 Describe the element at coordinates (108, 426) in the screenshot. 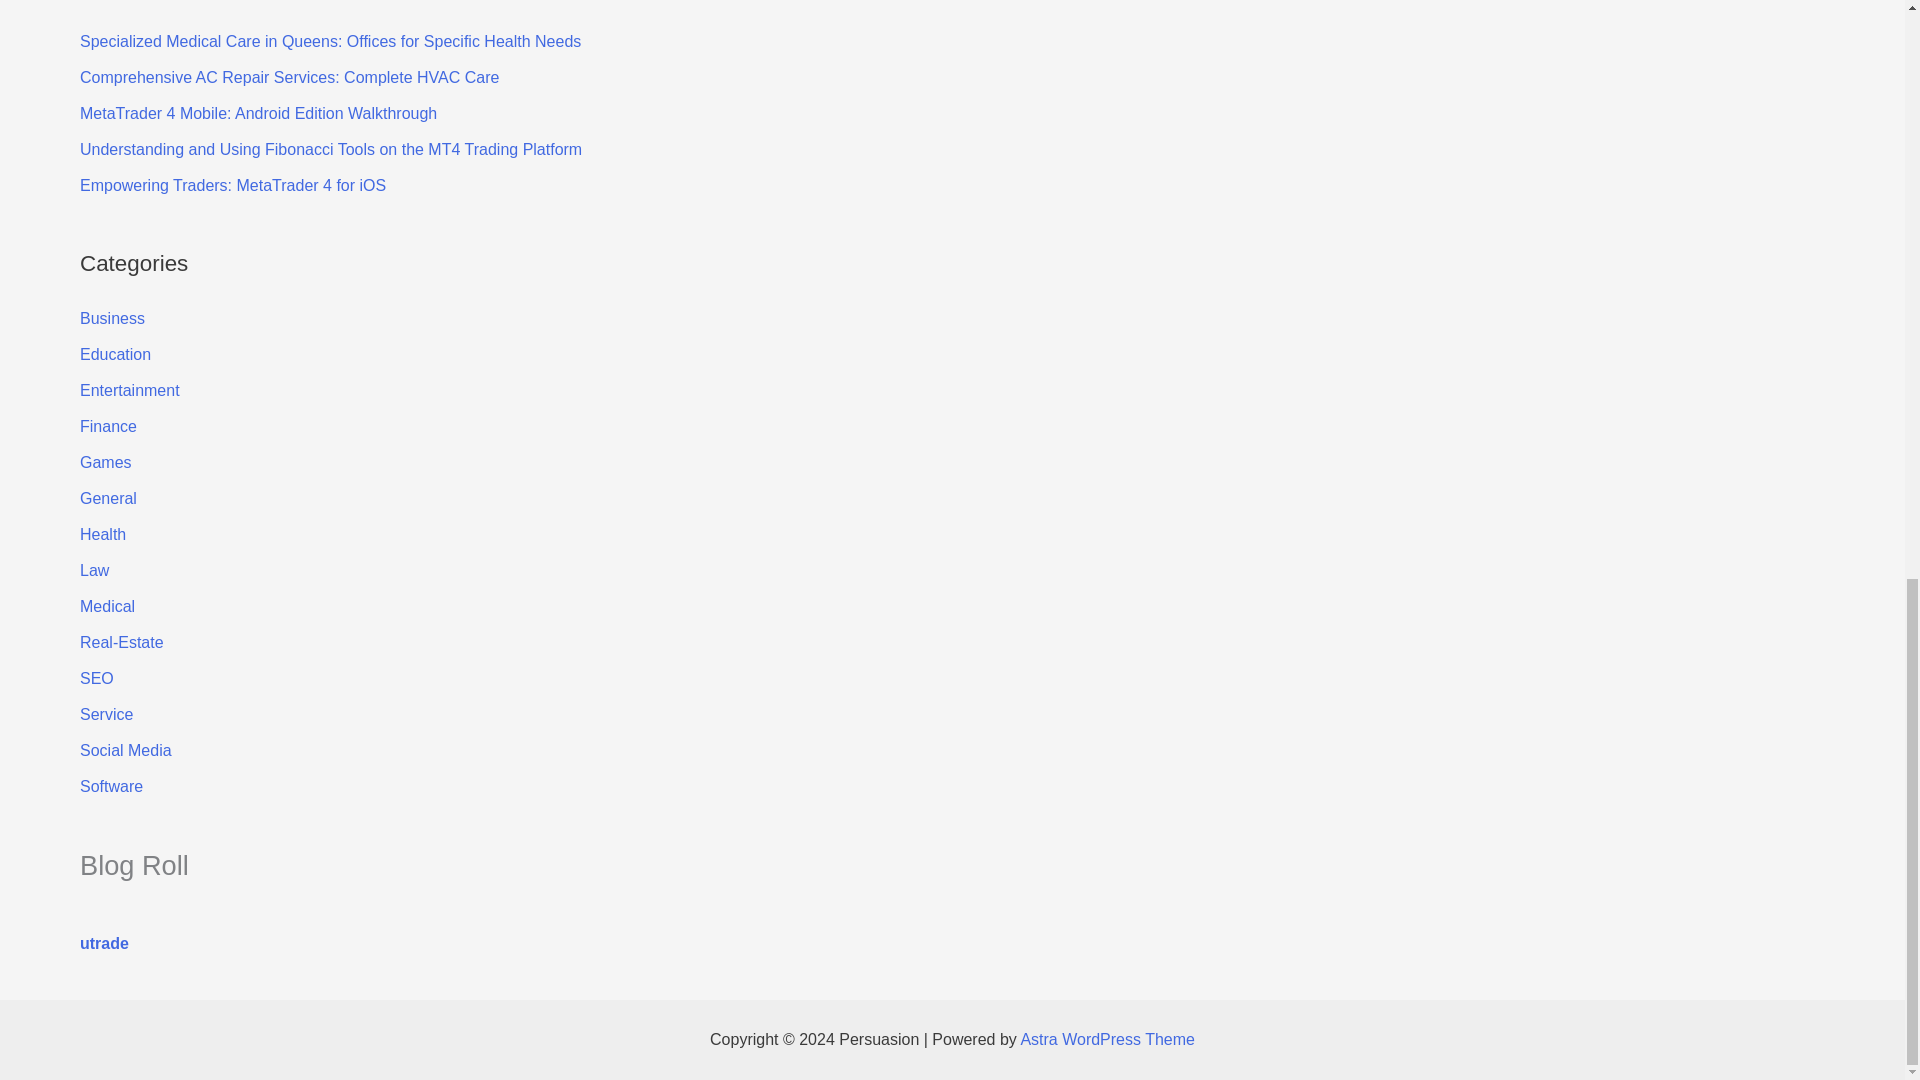

I see `Finance` at that location.